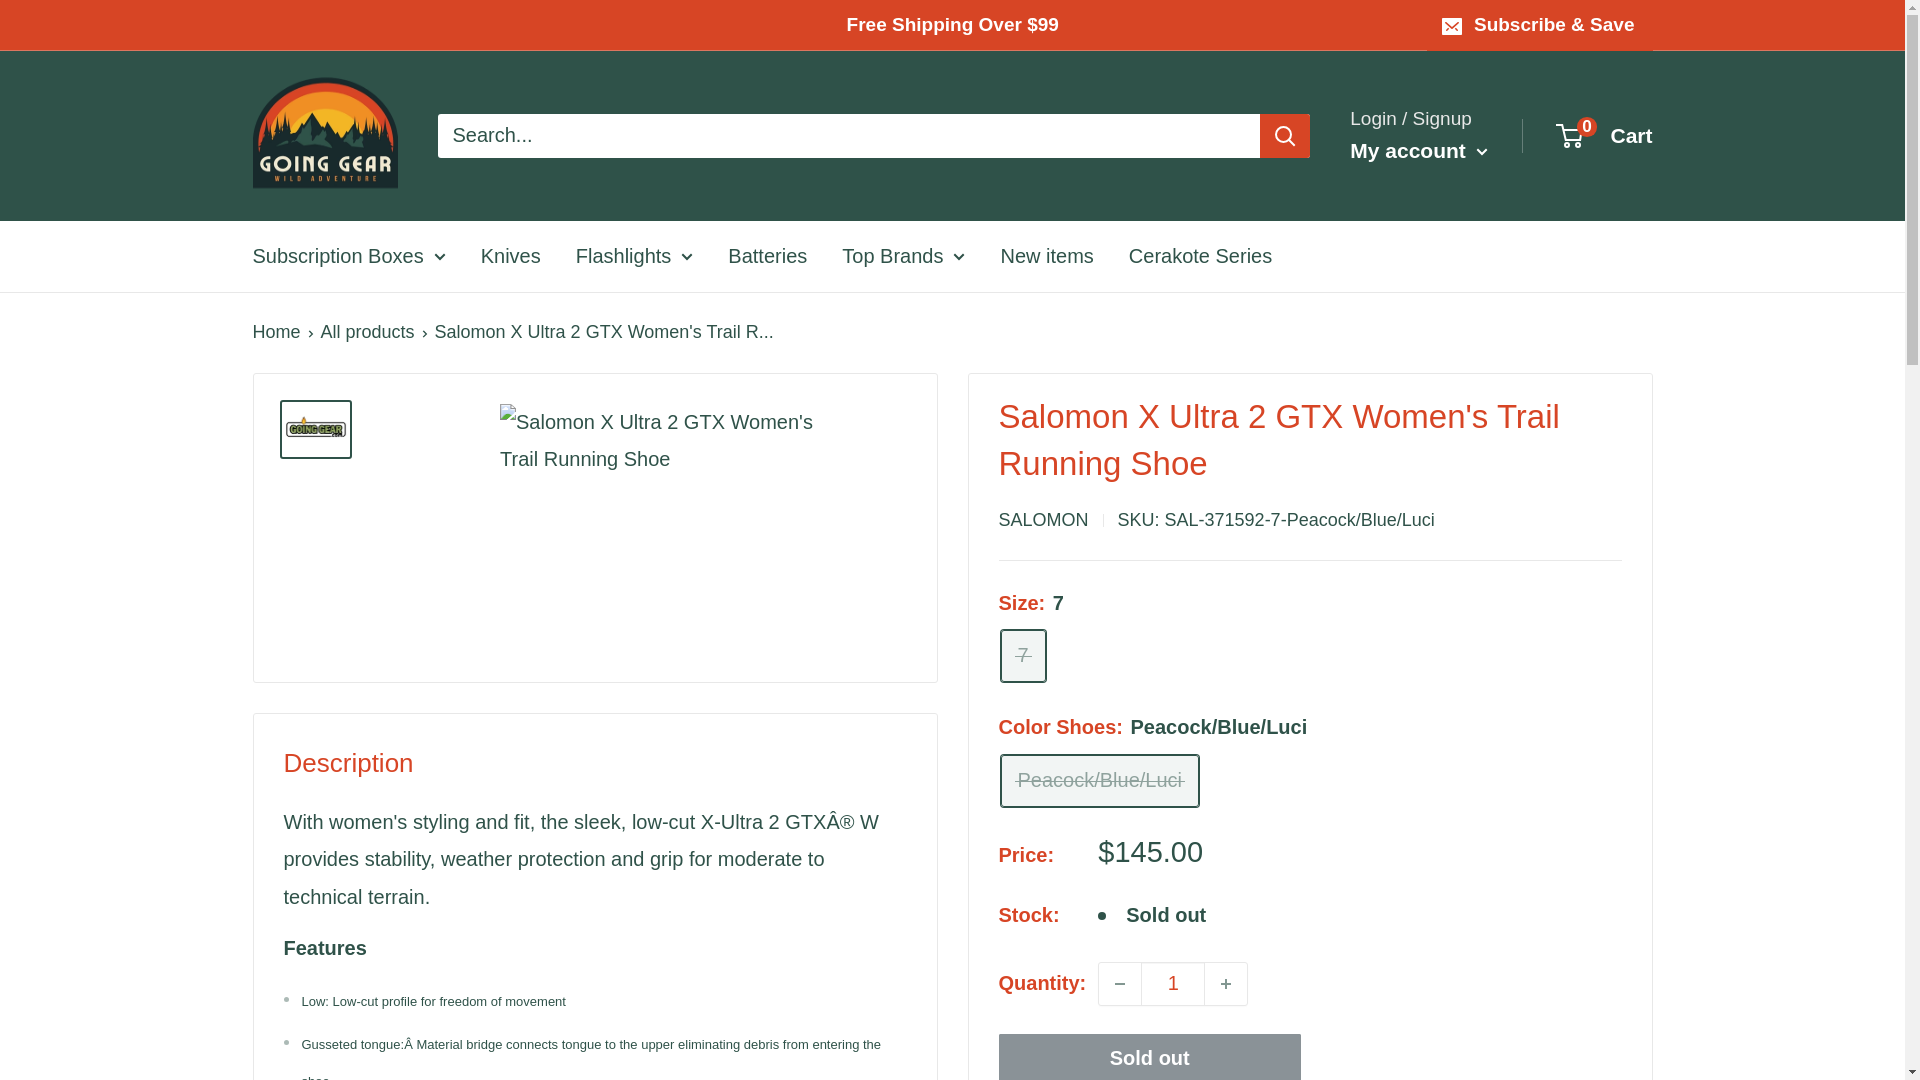 This screenshot has height=1080, width=1920. Describe the element at coordinates (1172, 984) in the screenshot. I see `1` at that location.